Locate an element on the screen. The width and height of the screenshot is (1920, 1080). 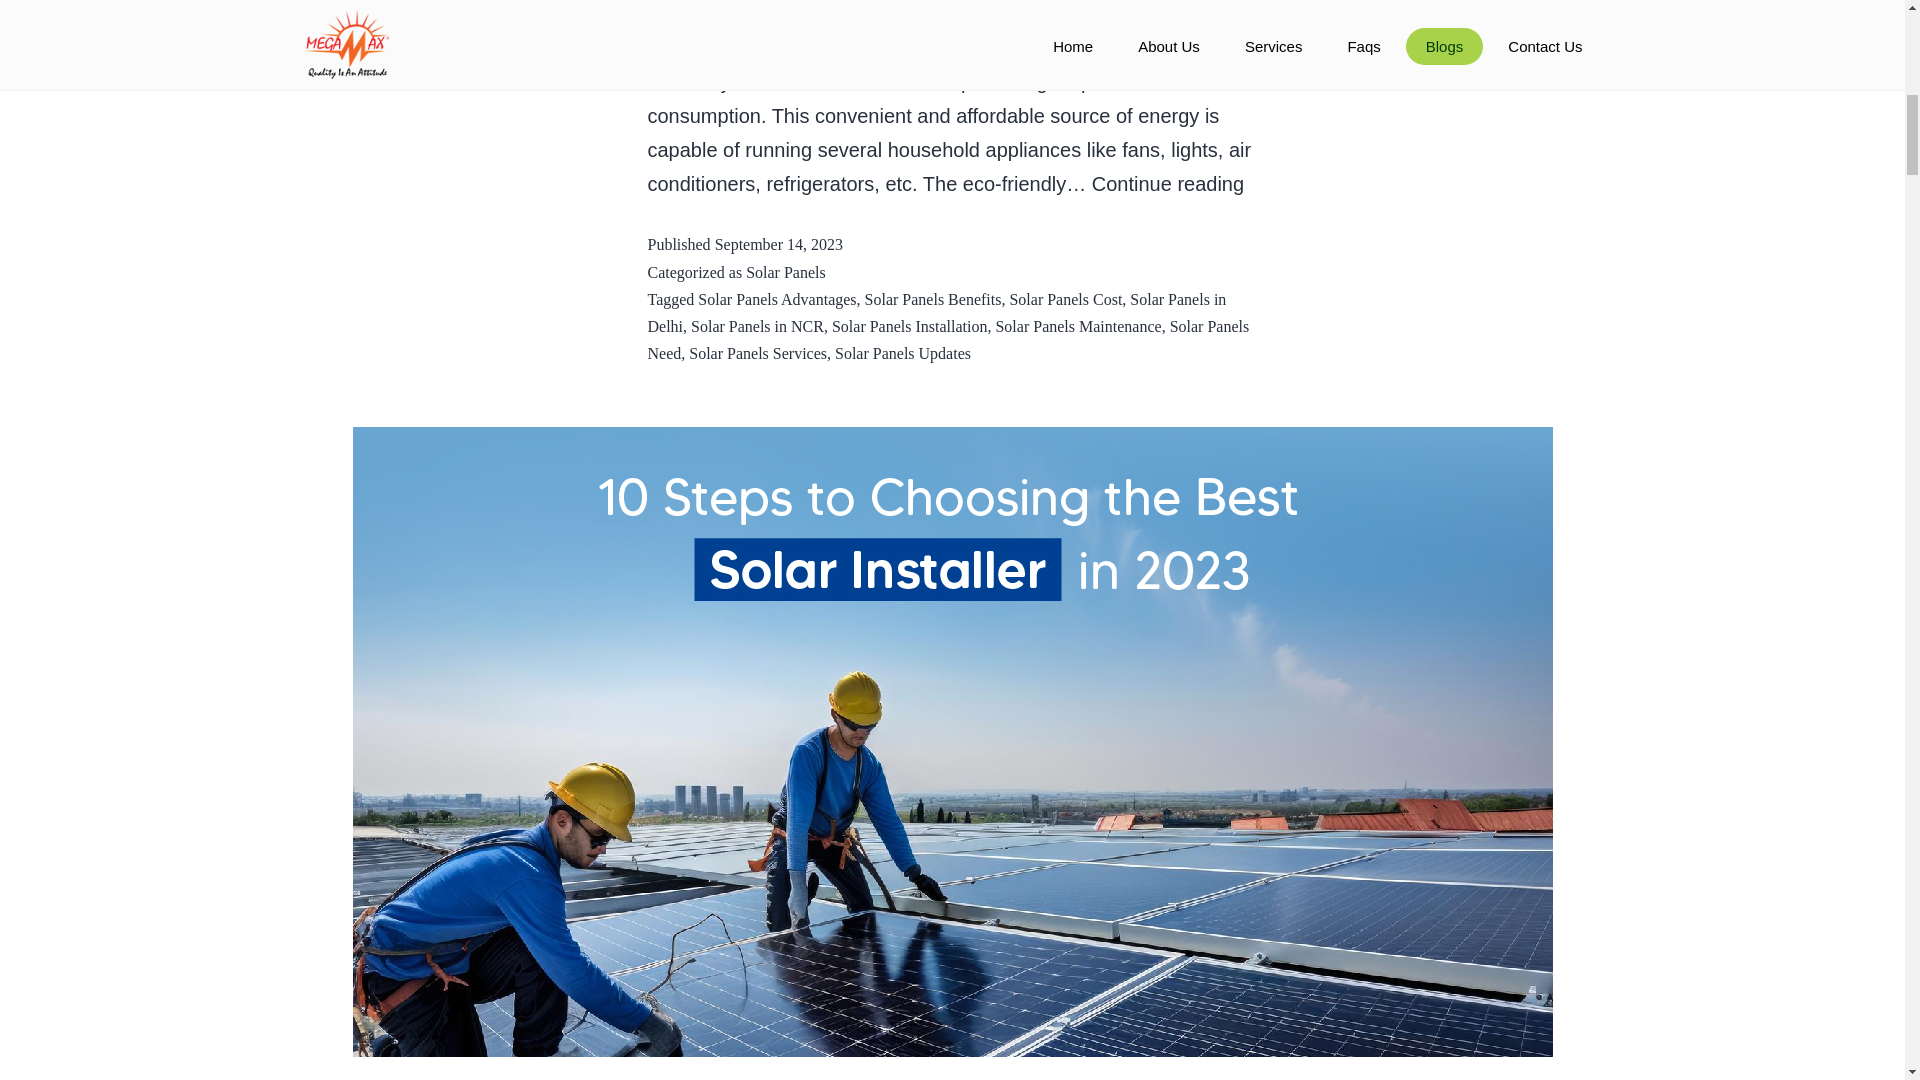
Solar Panels Maintenance is located at coordinates (1078, 326).